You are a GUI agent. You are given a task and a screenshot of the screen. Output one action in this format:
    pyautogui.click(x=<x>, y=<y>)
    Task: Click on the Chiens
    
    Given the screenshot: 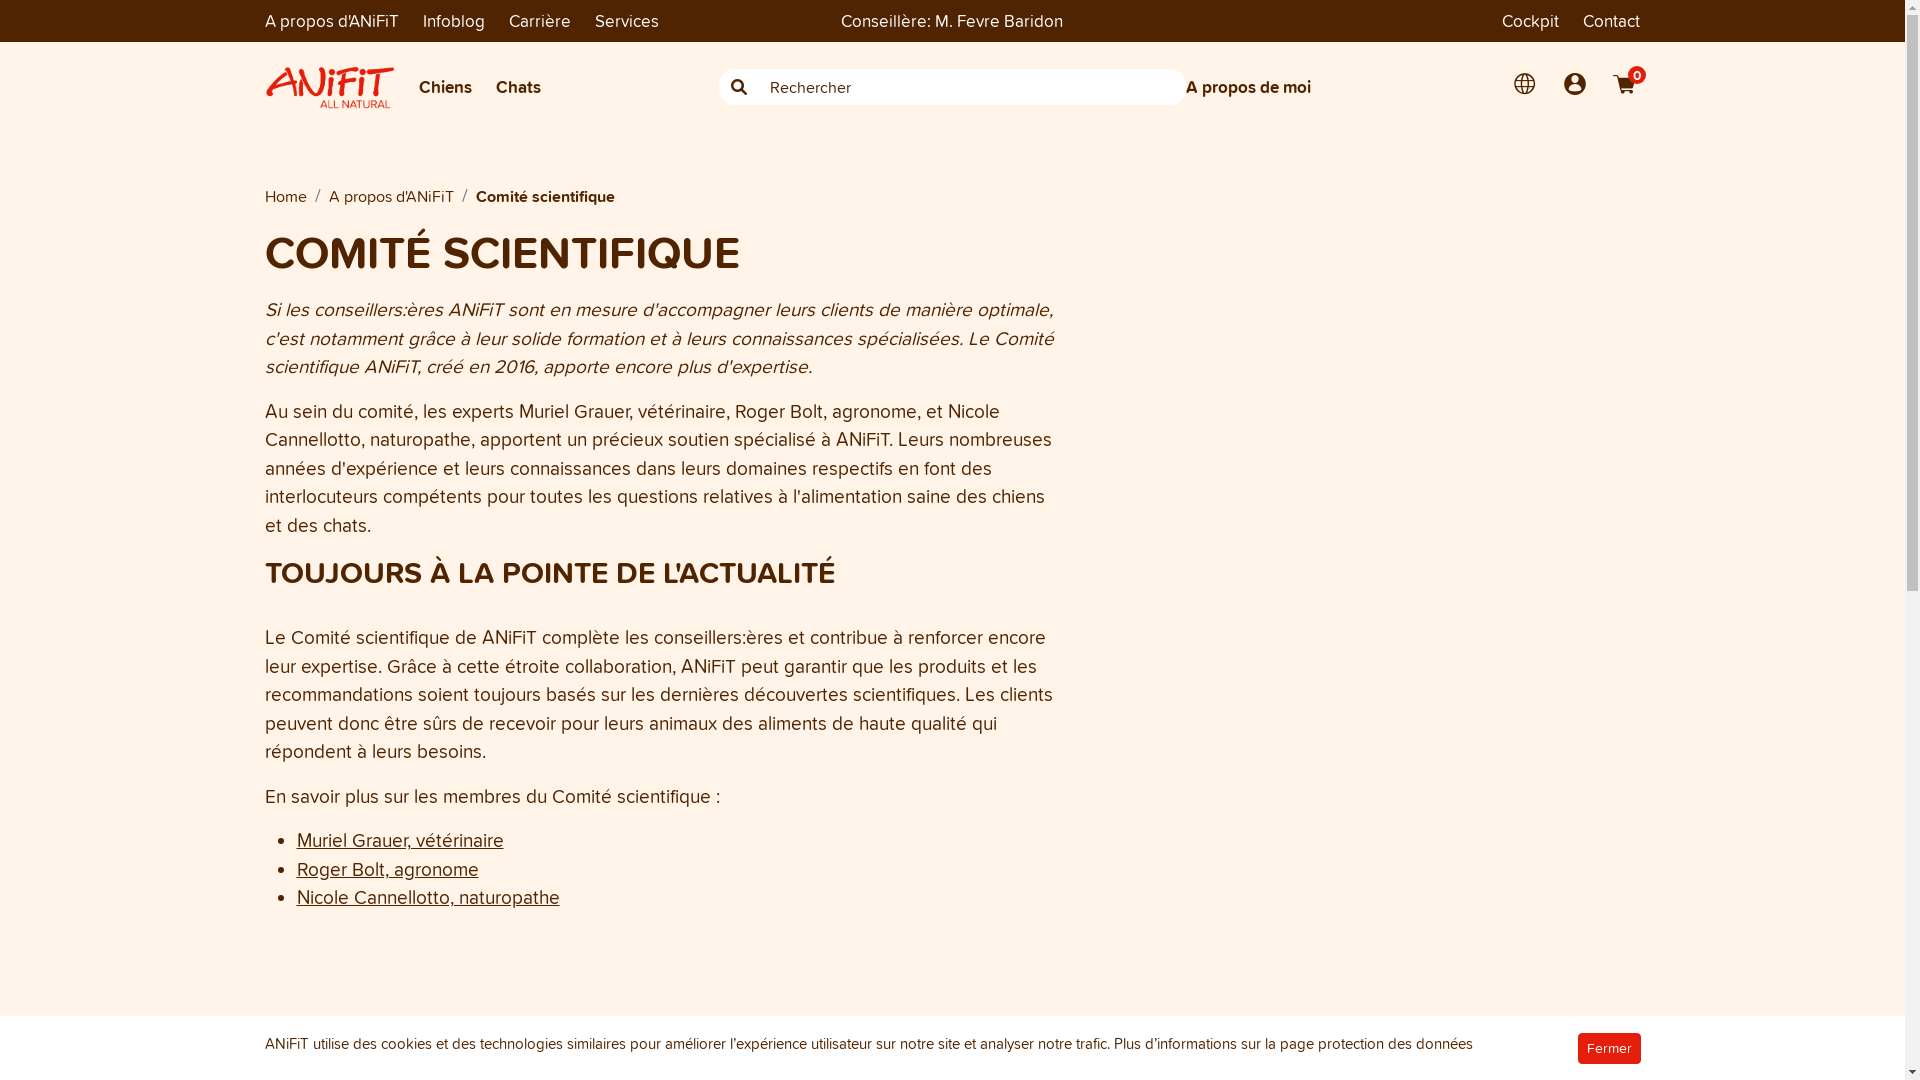 What is the action you would take?
    pyautogui.click(x=444, y=87)
    